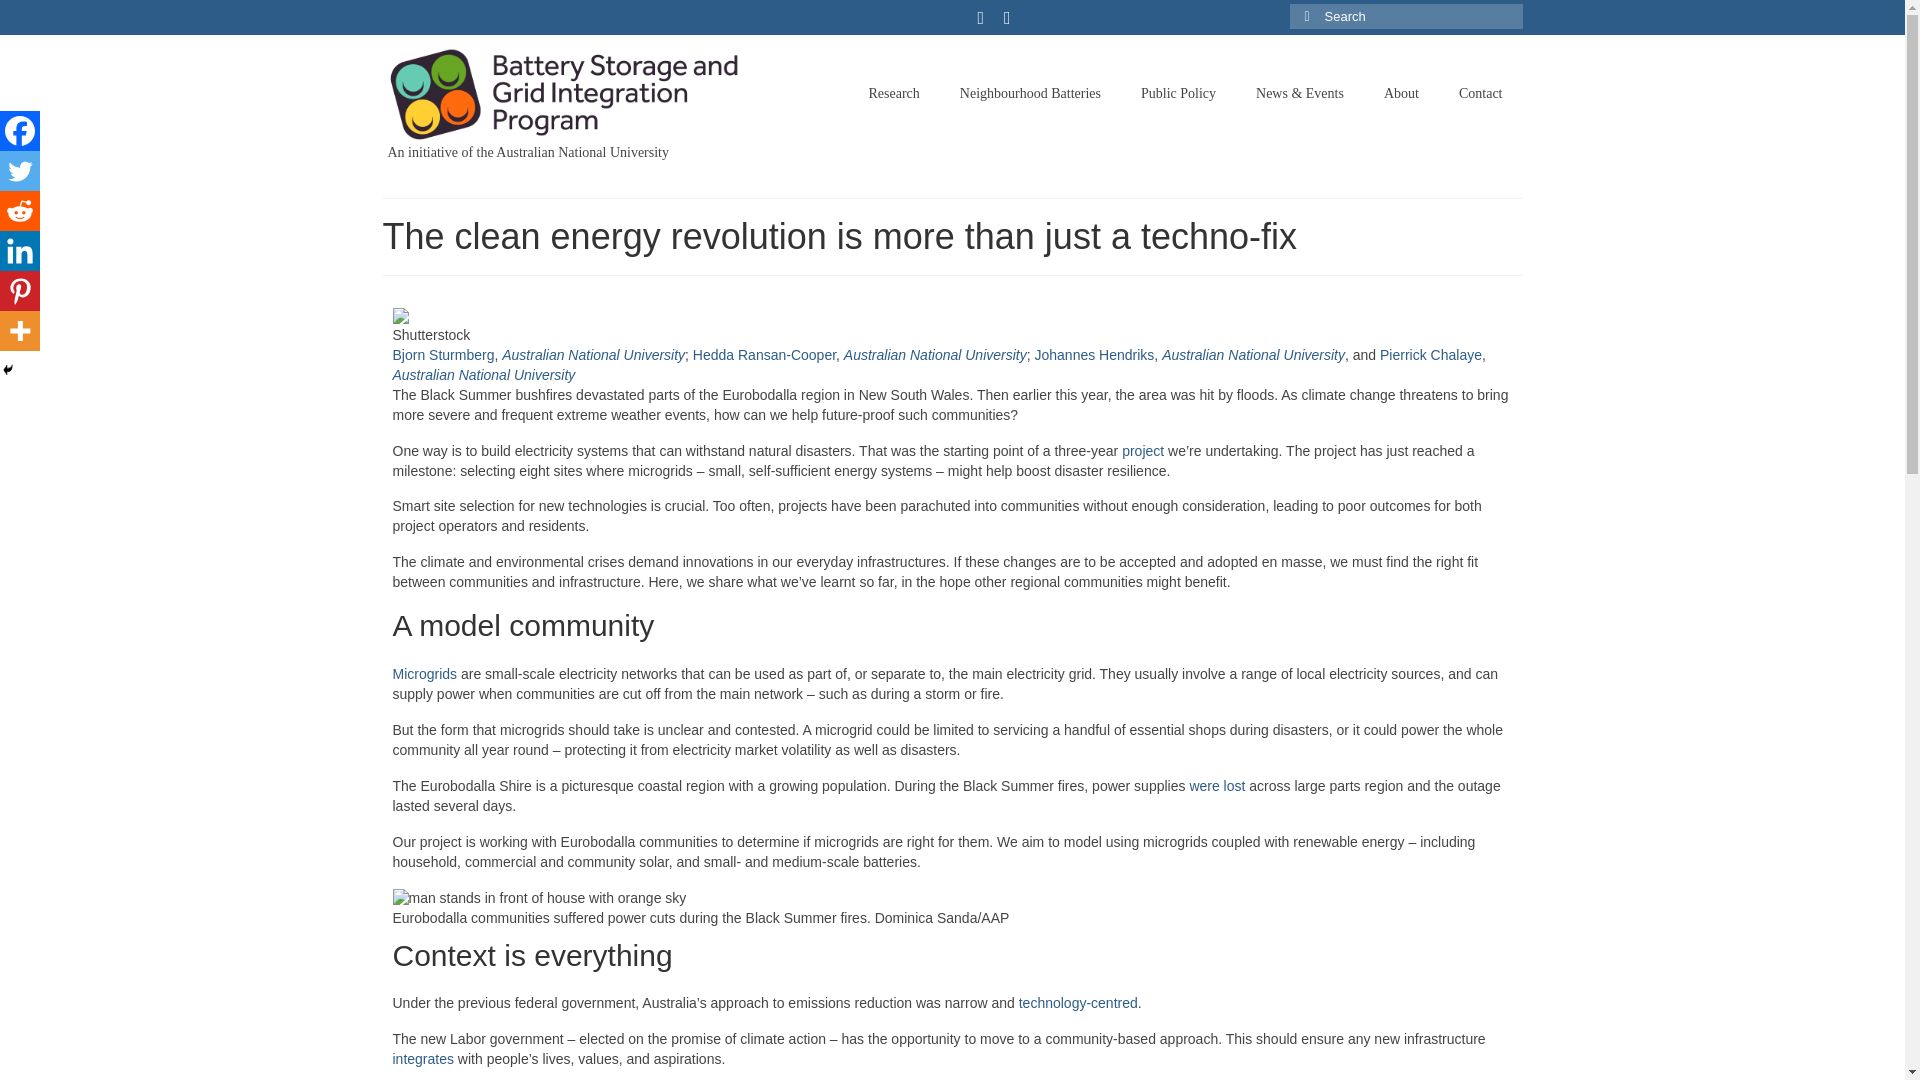 Image resolution: width=1920 pixels, height=1080 pixels. I want to click on Twitter, so click(20, 171).